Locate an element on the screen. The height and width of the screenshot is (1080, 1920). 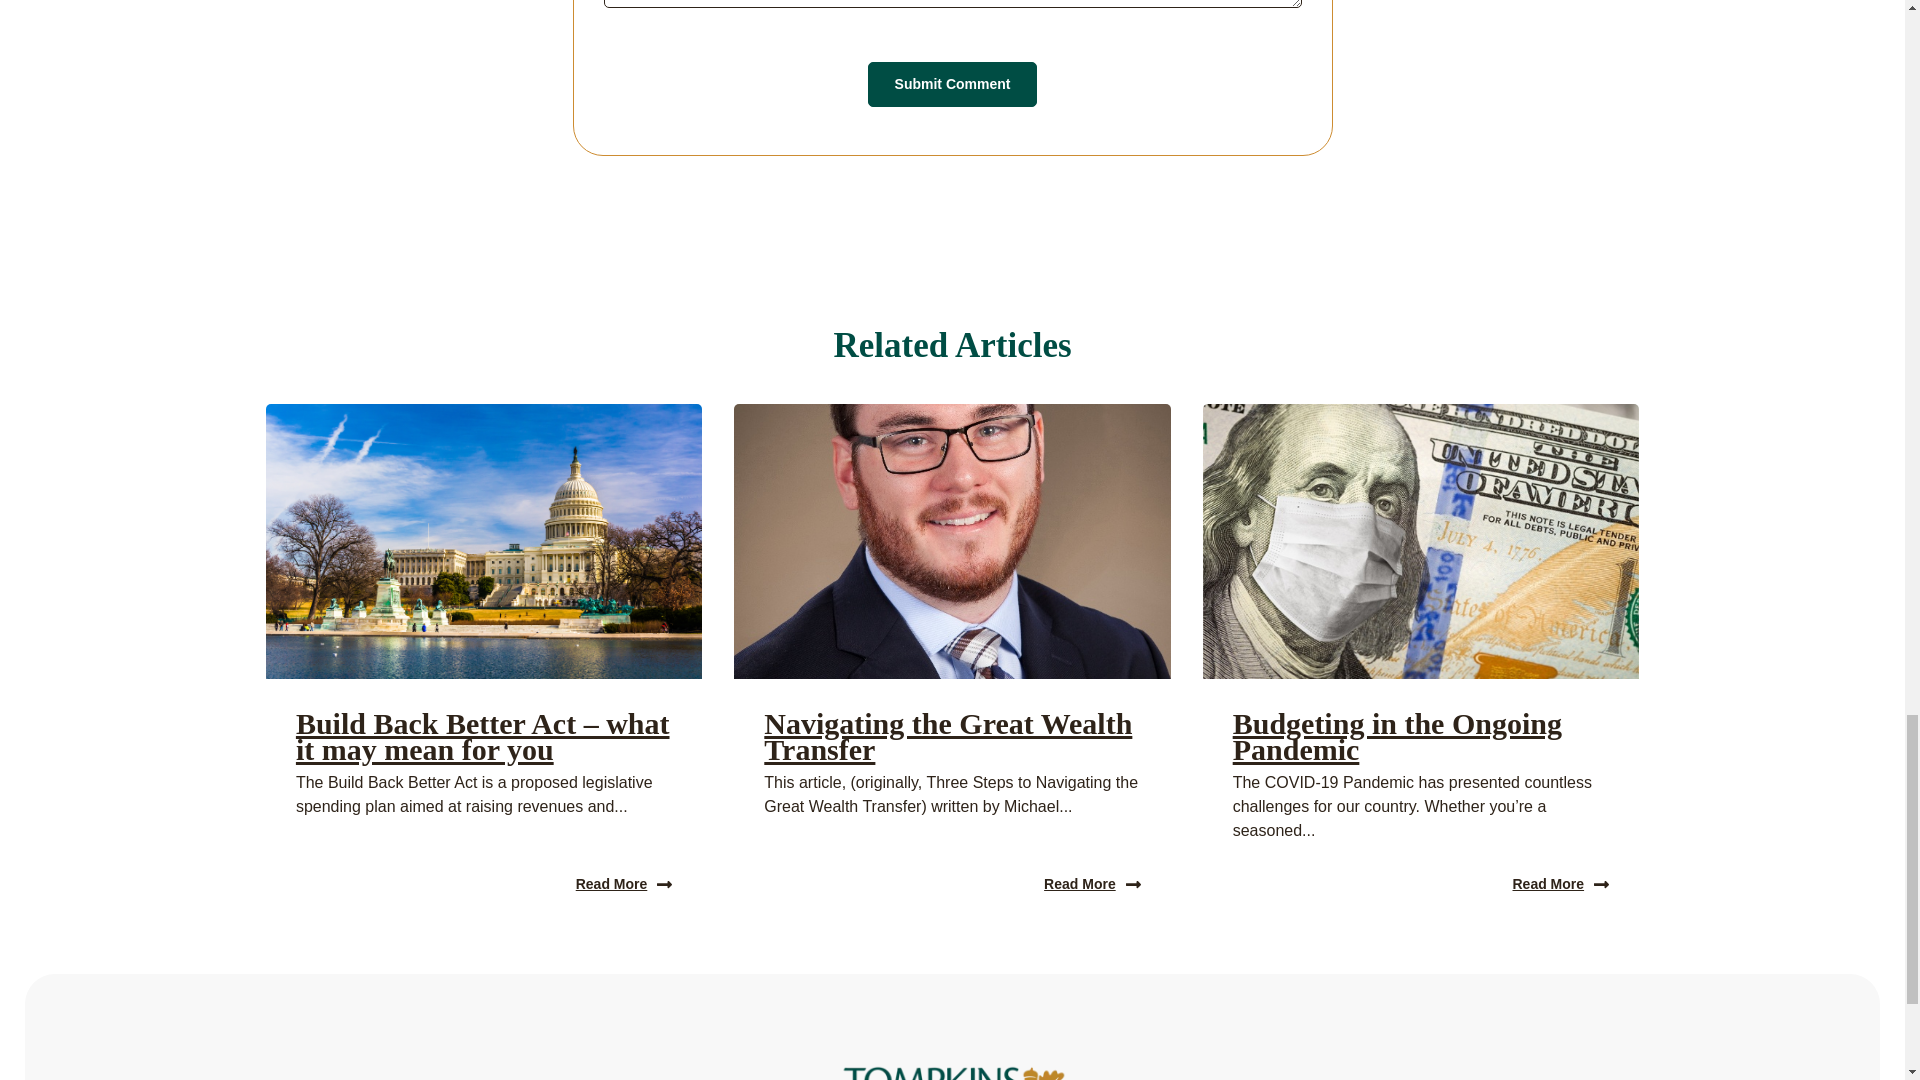
Read More is located at coordinates (1560, 884).